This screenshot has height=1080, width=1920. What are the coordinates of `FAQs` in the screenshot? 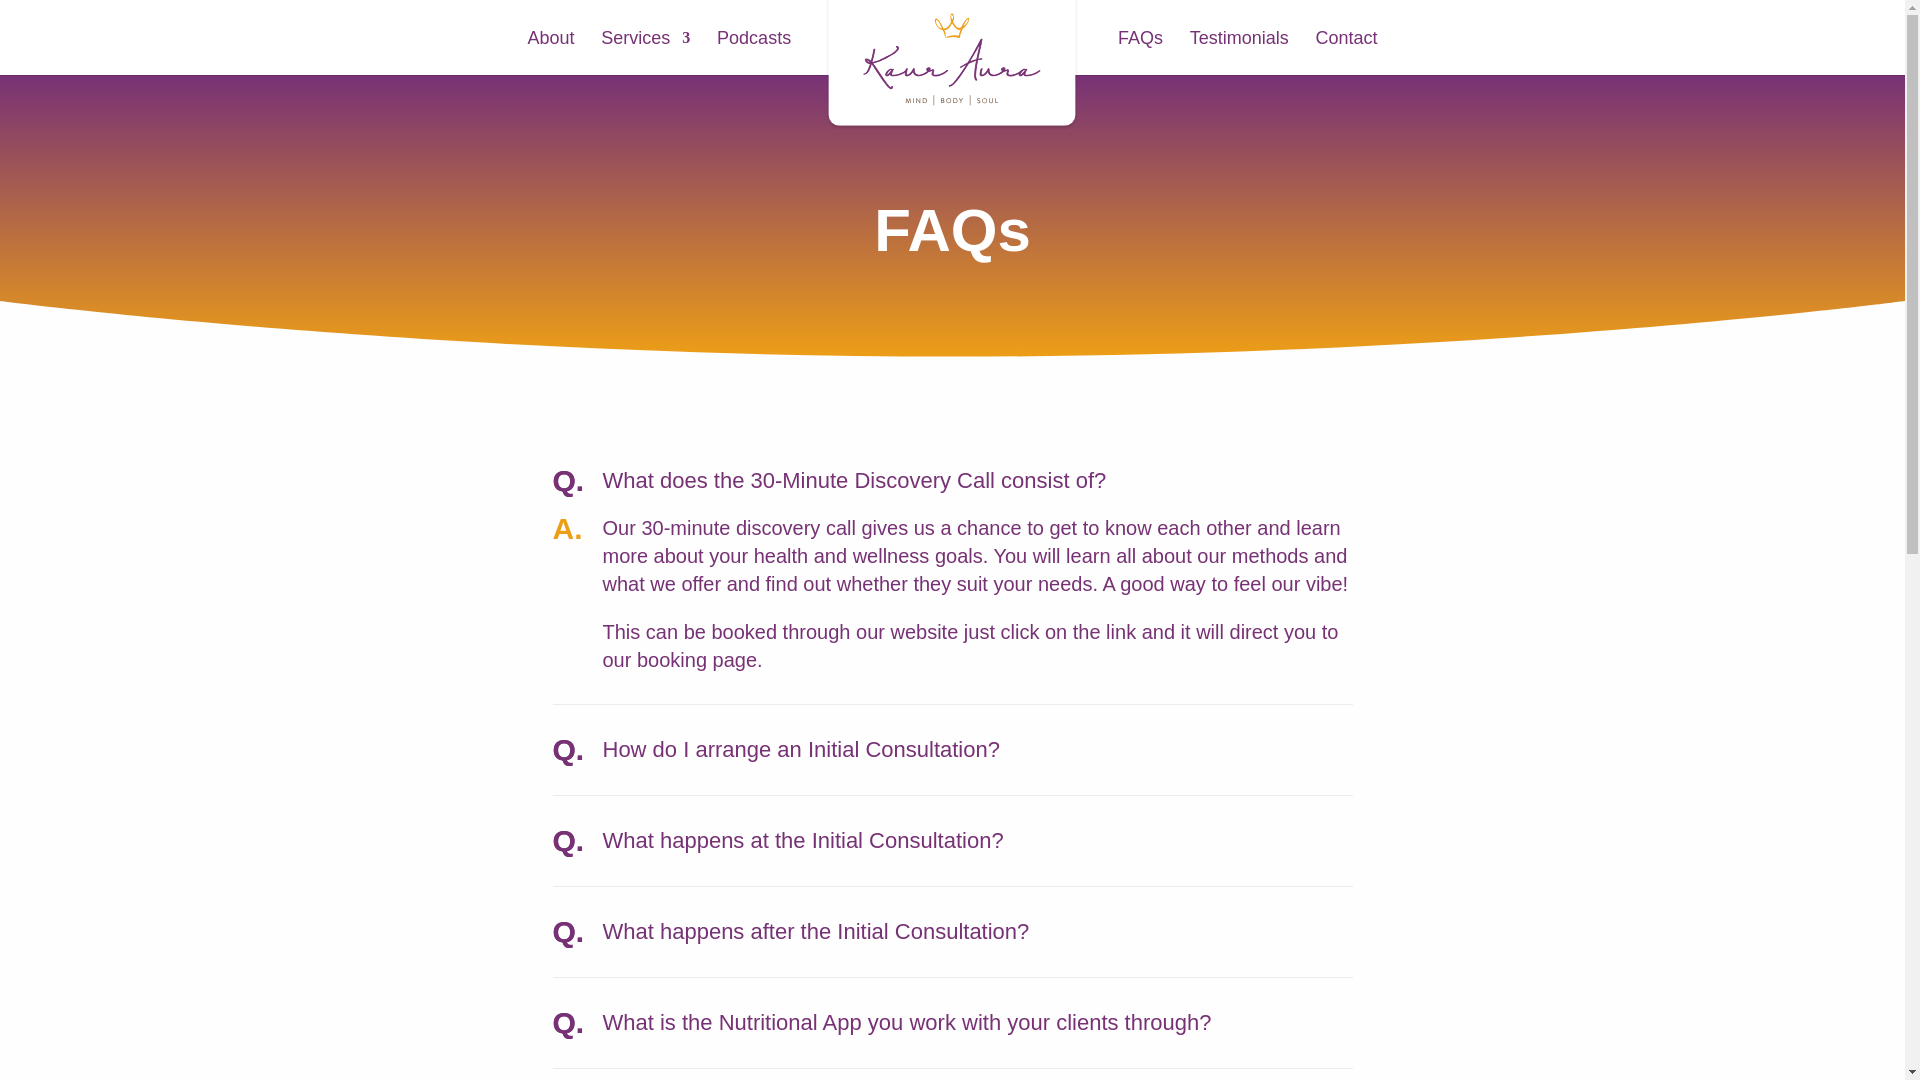 It's located at (1140, 52).